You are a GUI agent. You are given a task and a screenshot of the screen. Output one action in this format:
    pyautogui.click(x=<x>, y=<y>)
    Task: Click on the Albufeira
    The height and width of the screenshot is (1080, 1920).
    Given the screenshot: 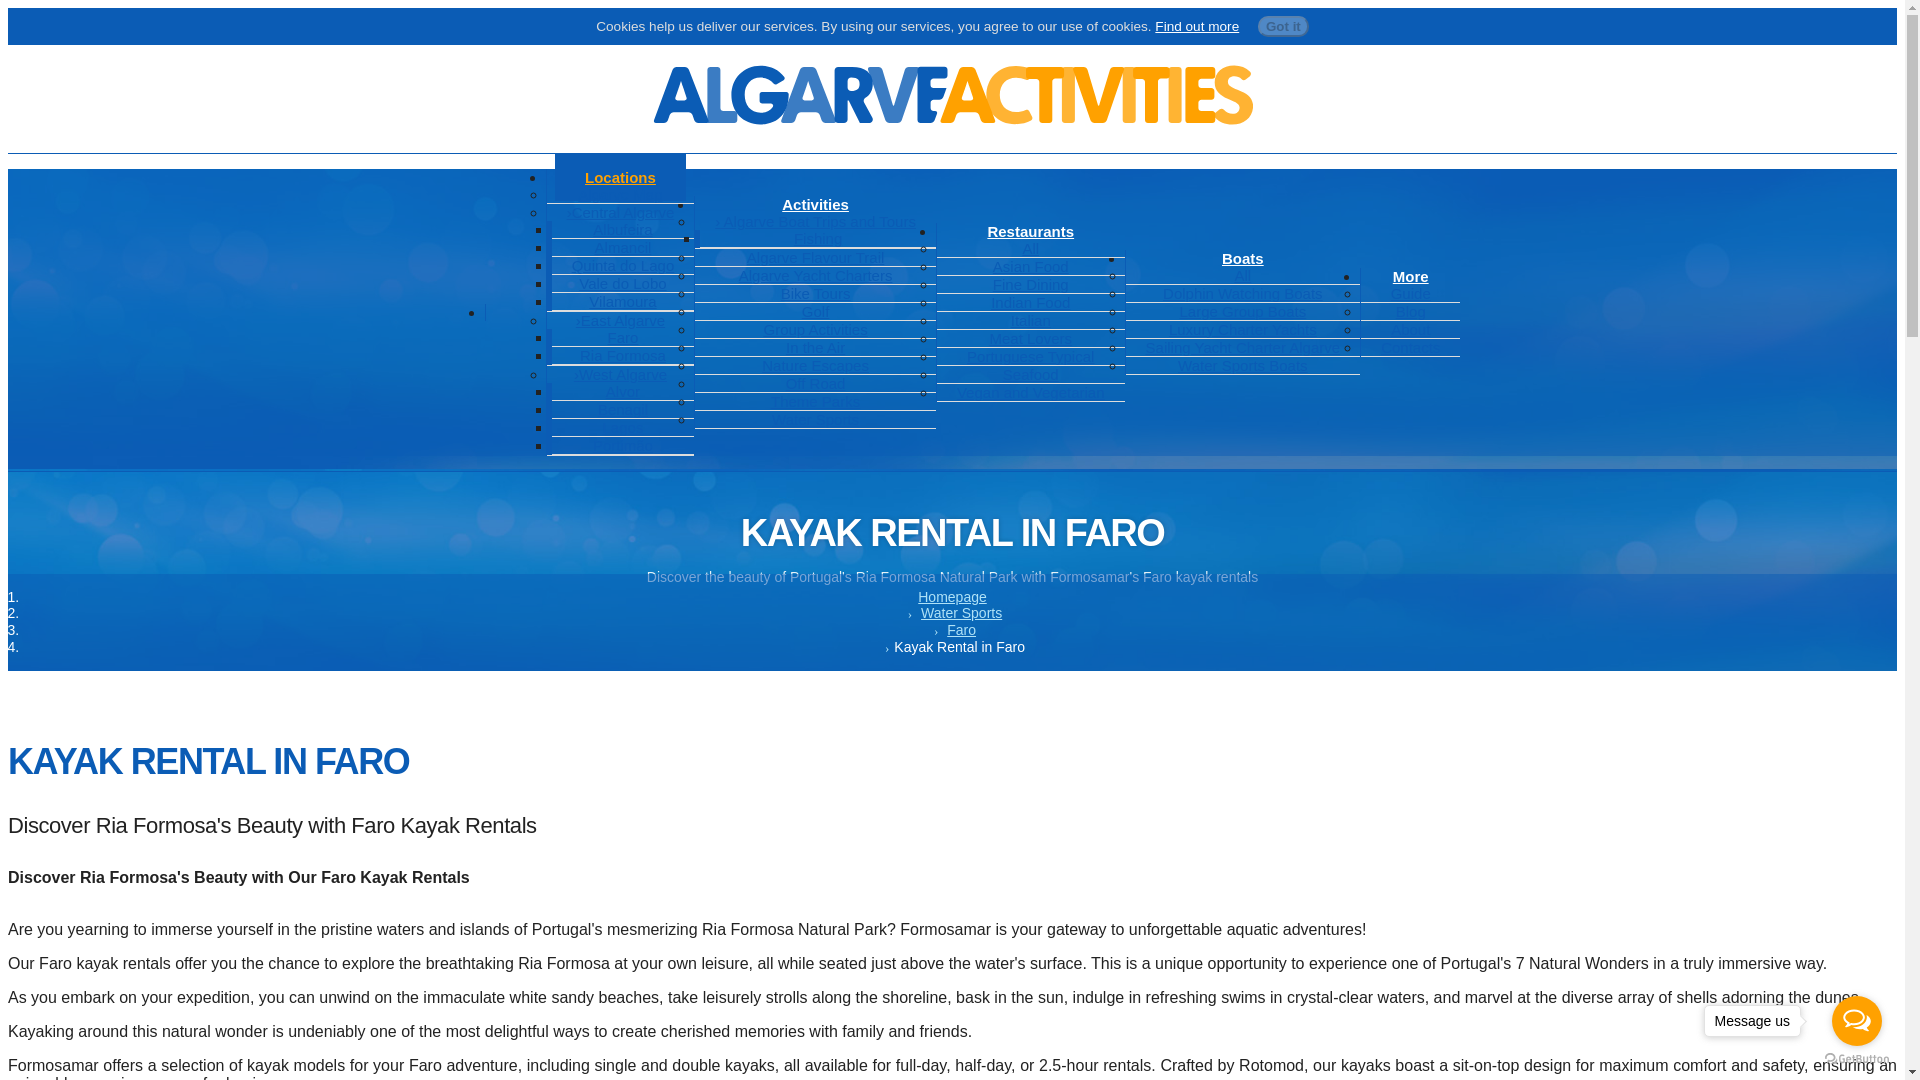 What is the action you would take?
    pyautogui.click(x=622, y=229)
    